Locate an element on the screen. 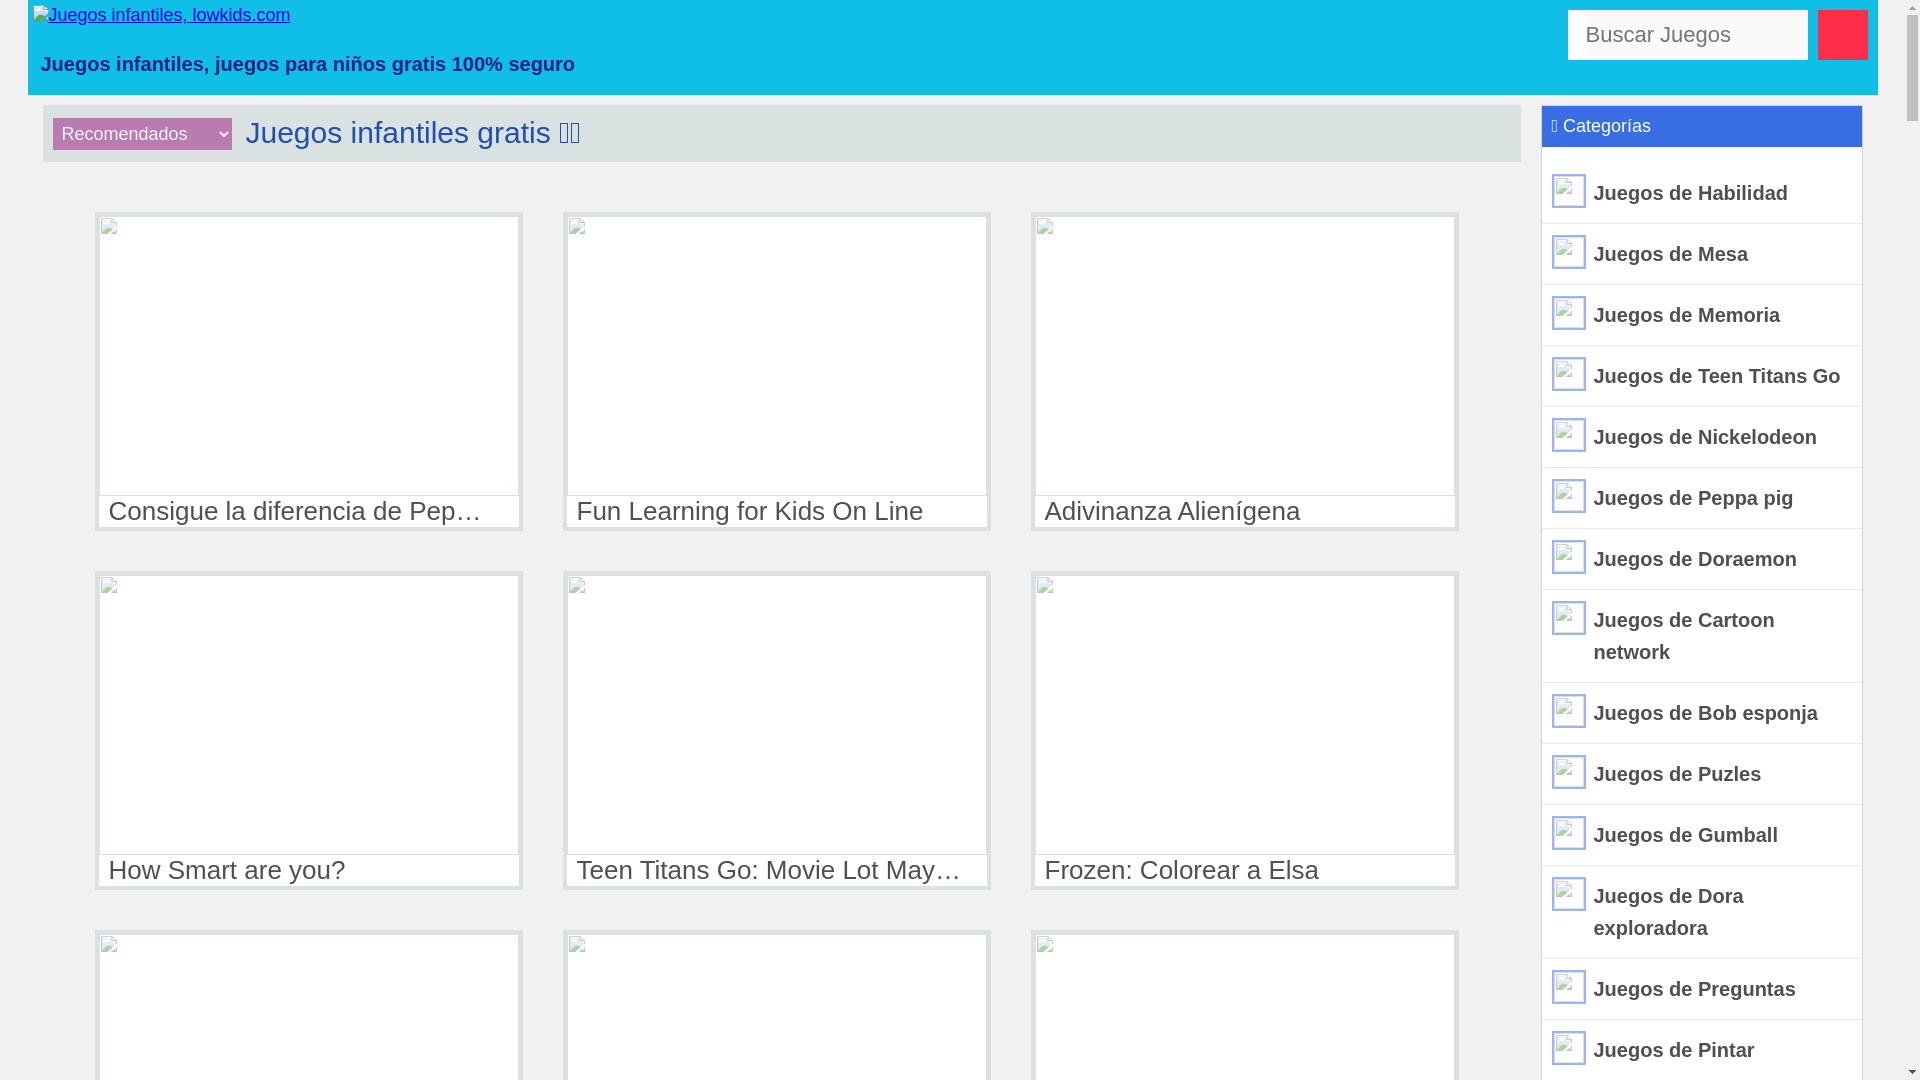 The image size is (1920, 1080). Fun Learning for Kids On Line is located at coordinates (776, 371).